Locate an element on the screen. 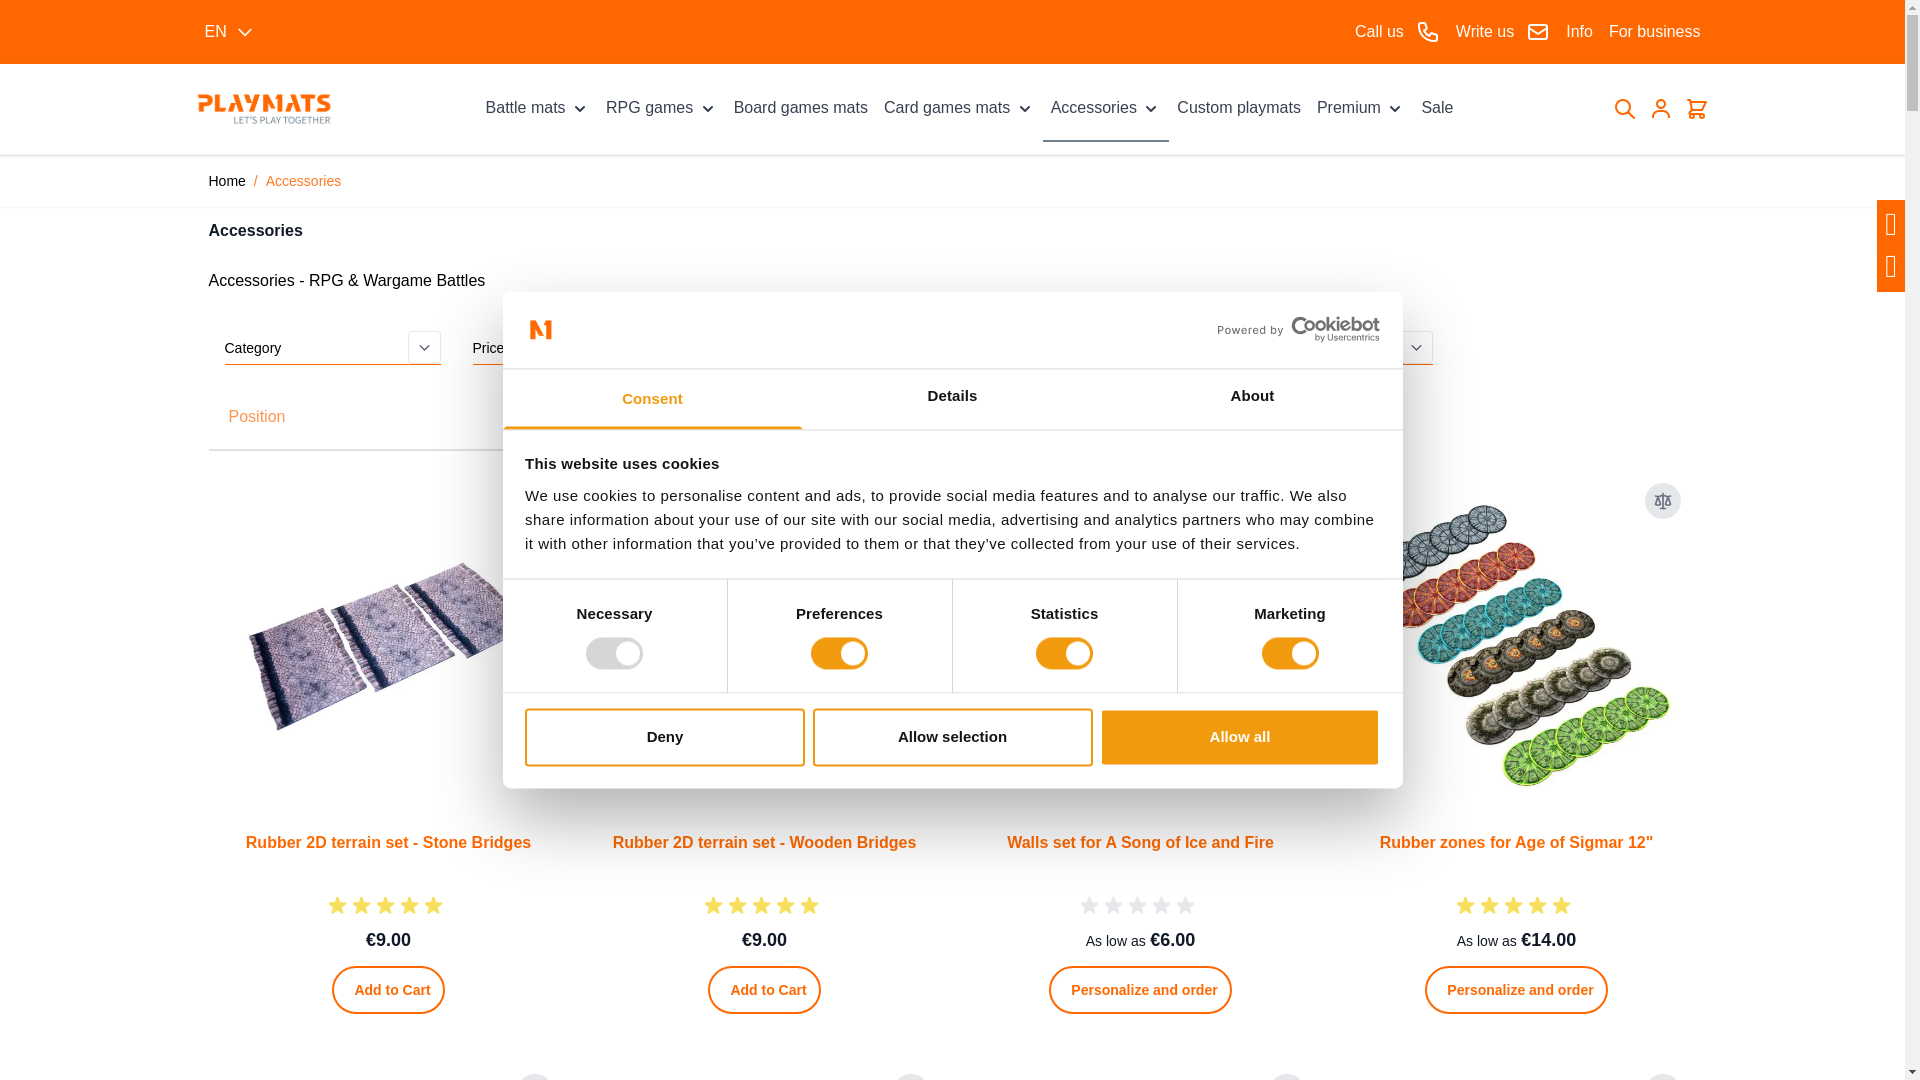 The width and height of the screenshot is (1920, 1080). chevron-down is located at coordinates (708, 108).